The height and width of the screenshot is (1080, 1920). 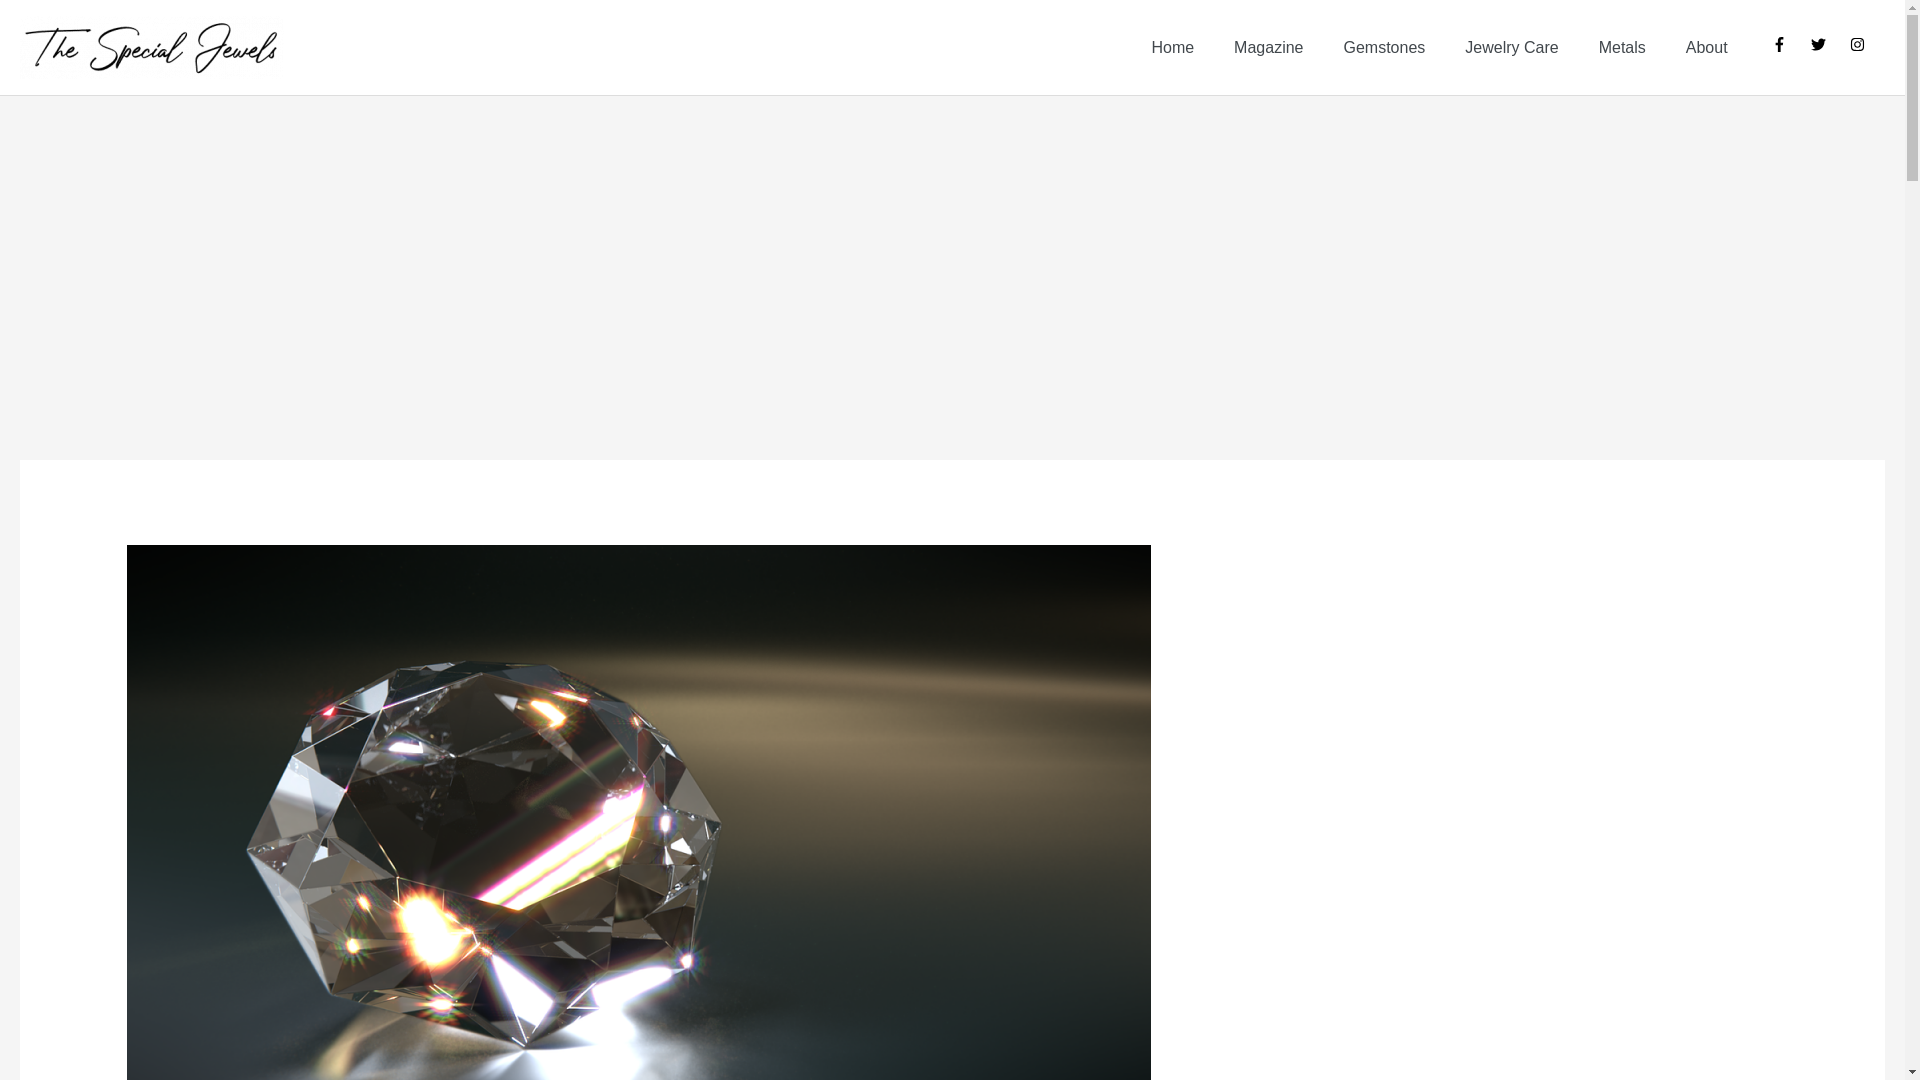 I want to click on Gemstones, so click(x=1384, y=48).